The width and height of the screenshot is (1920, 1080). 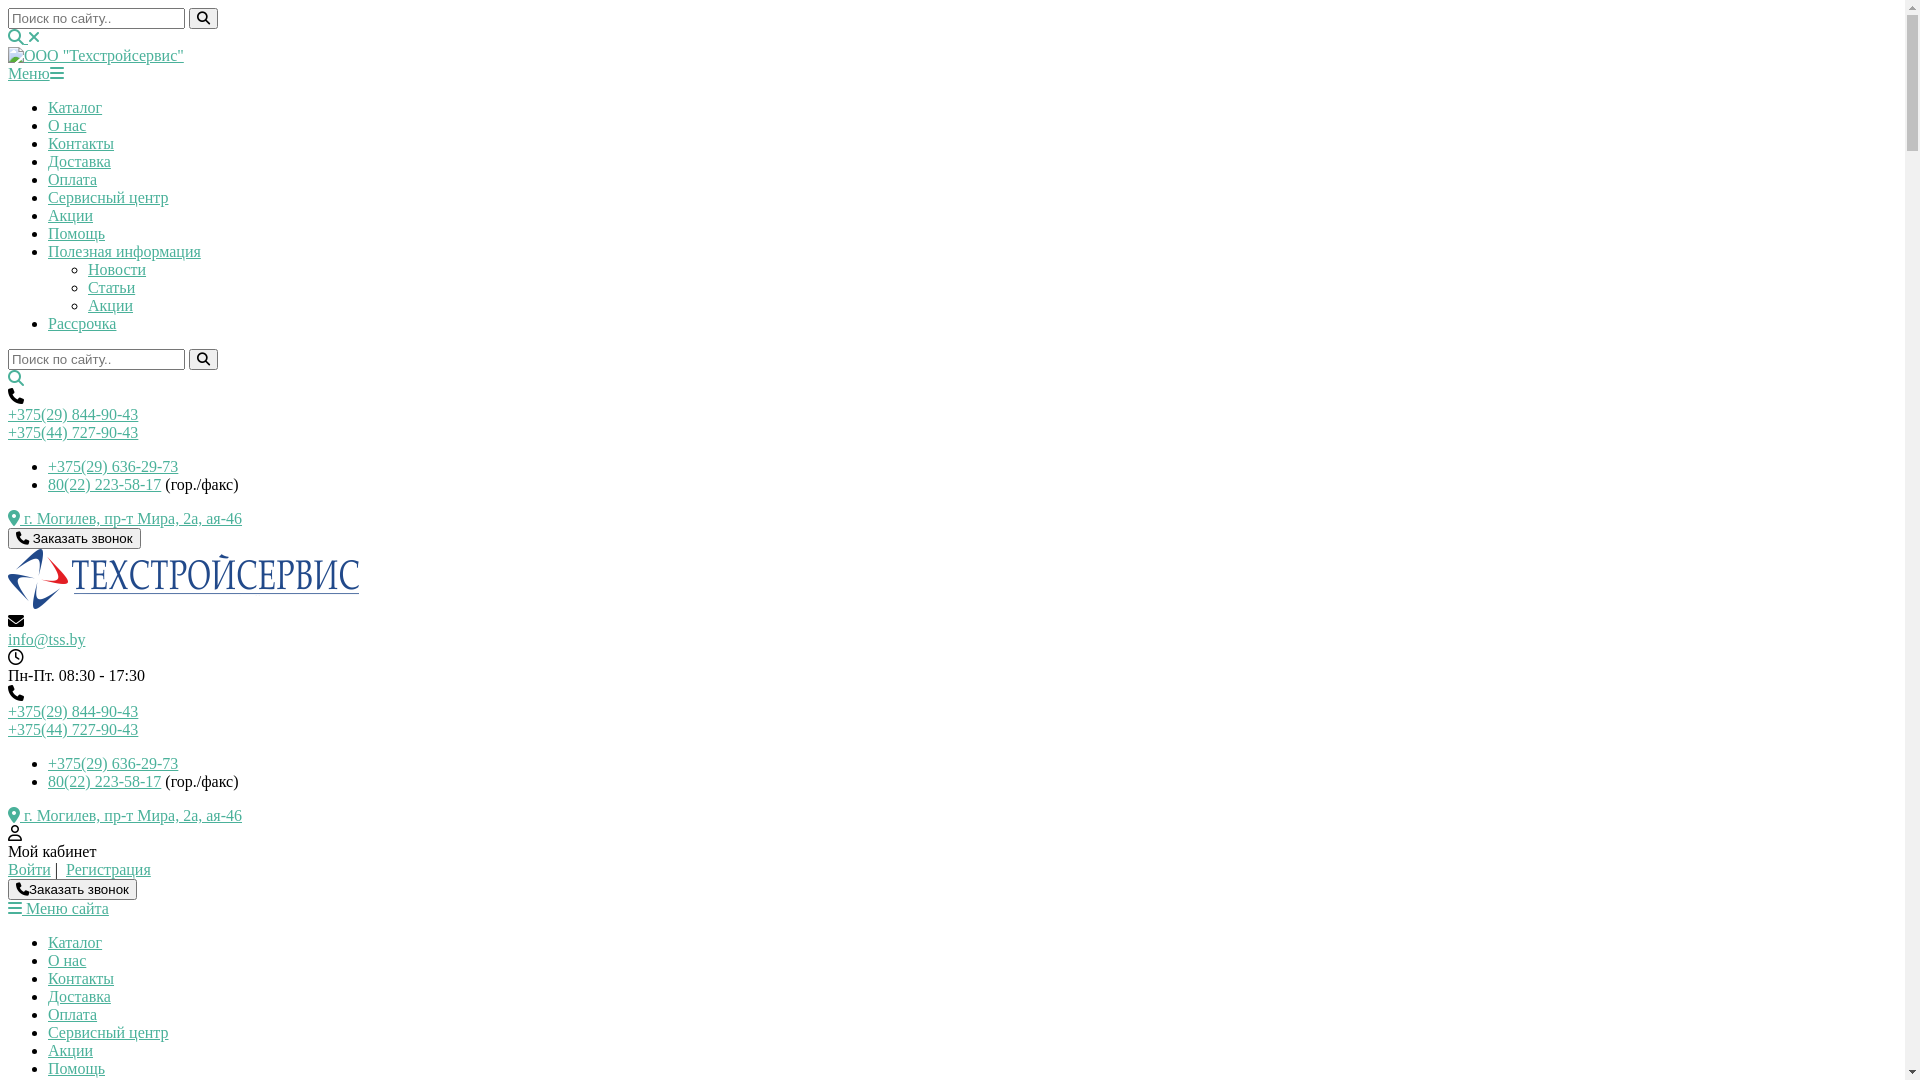 I want to click on +375(29) 636-29-73, so click(x=113, y=466).